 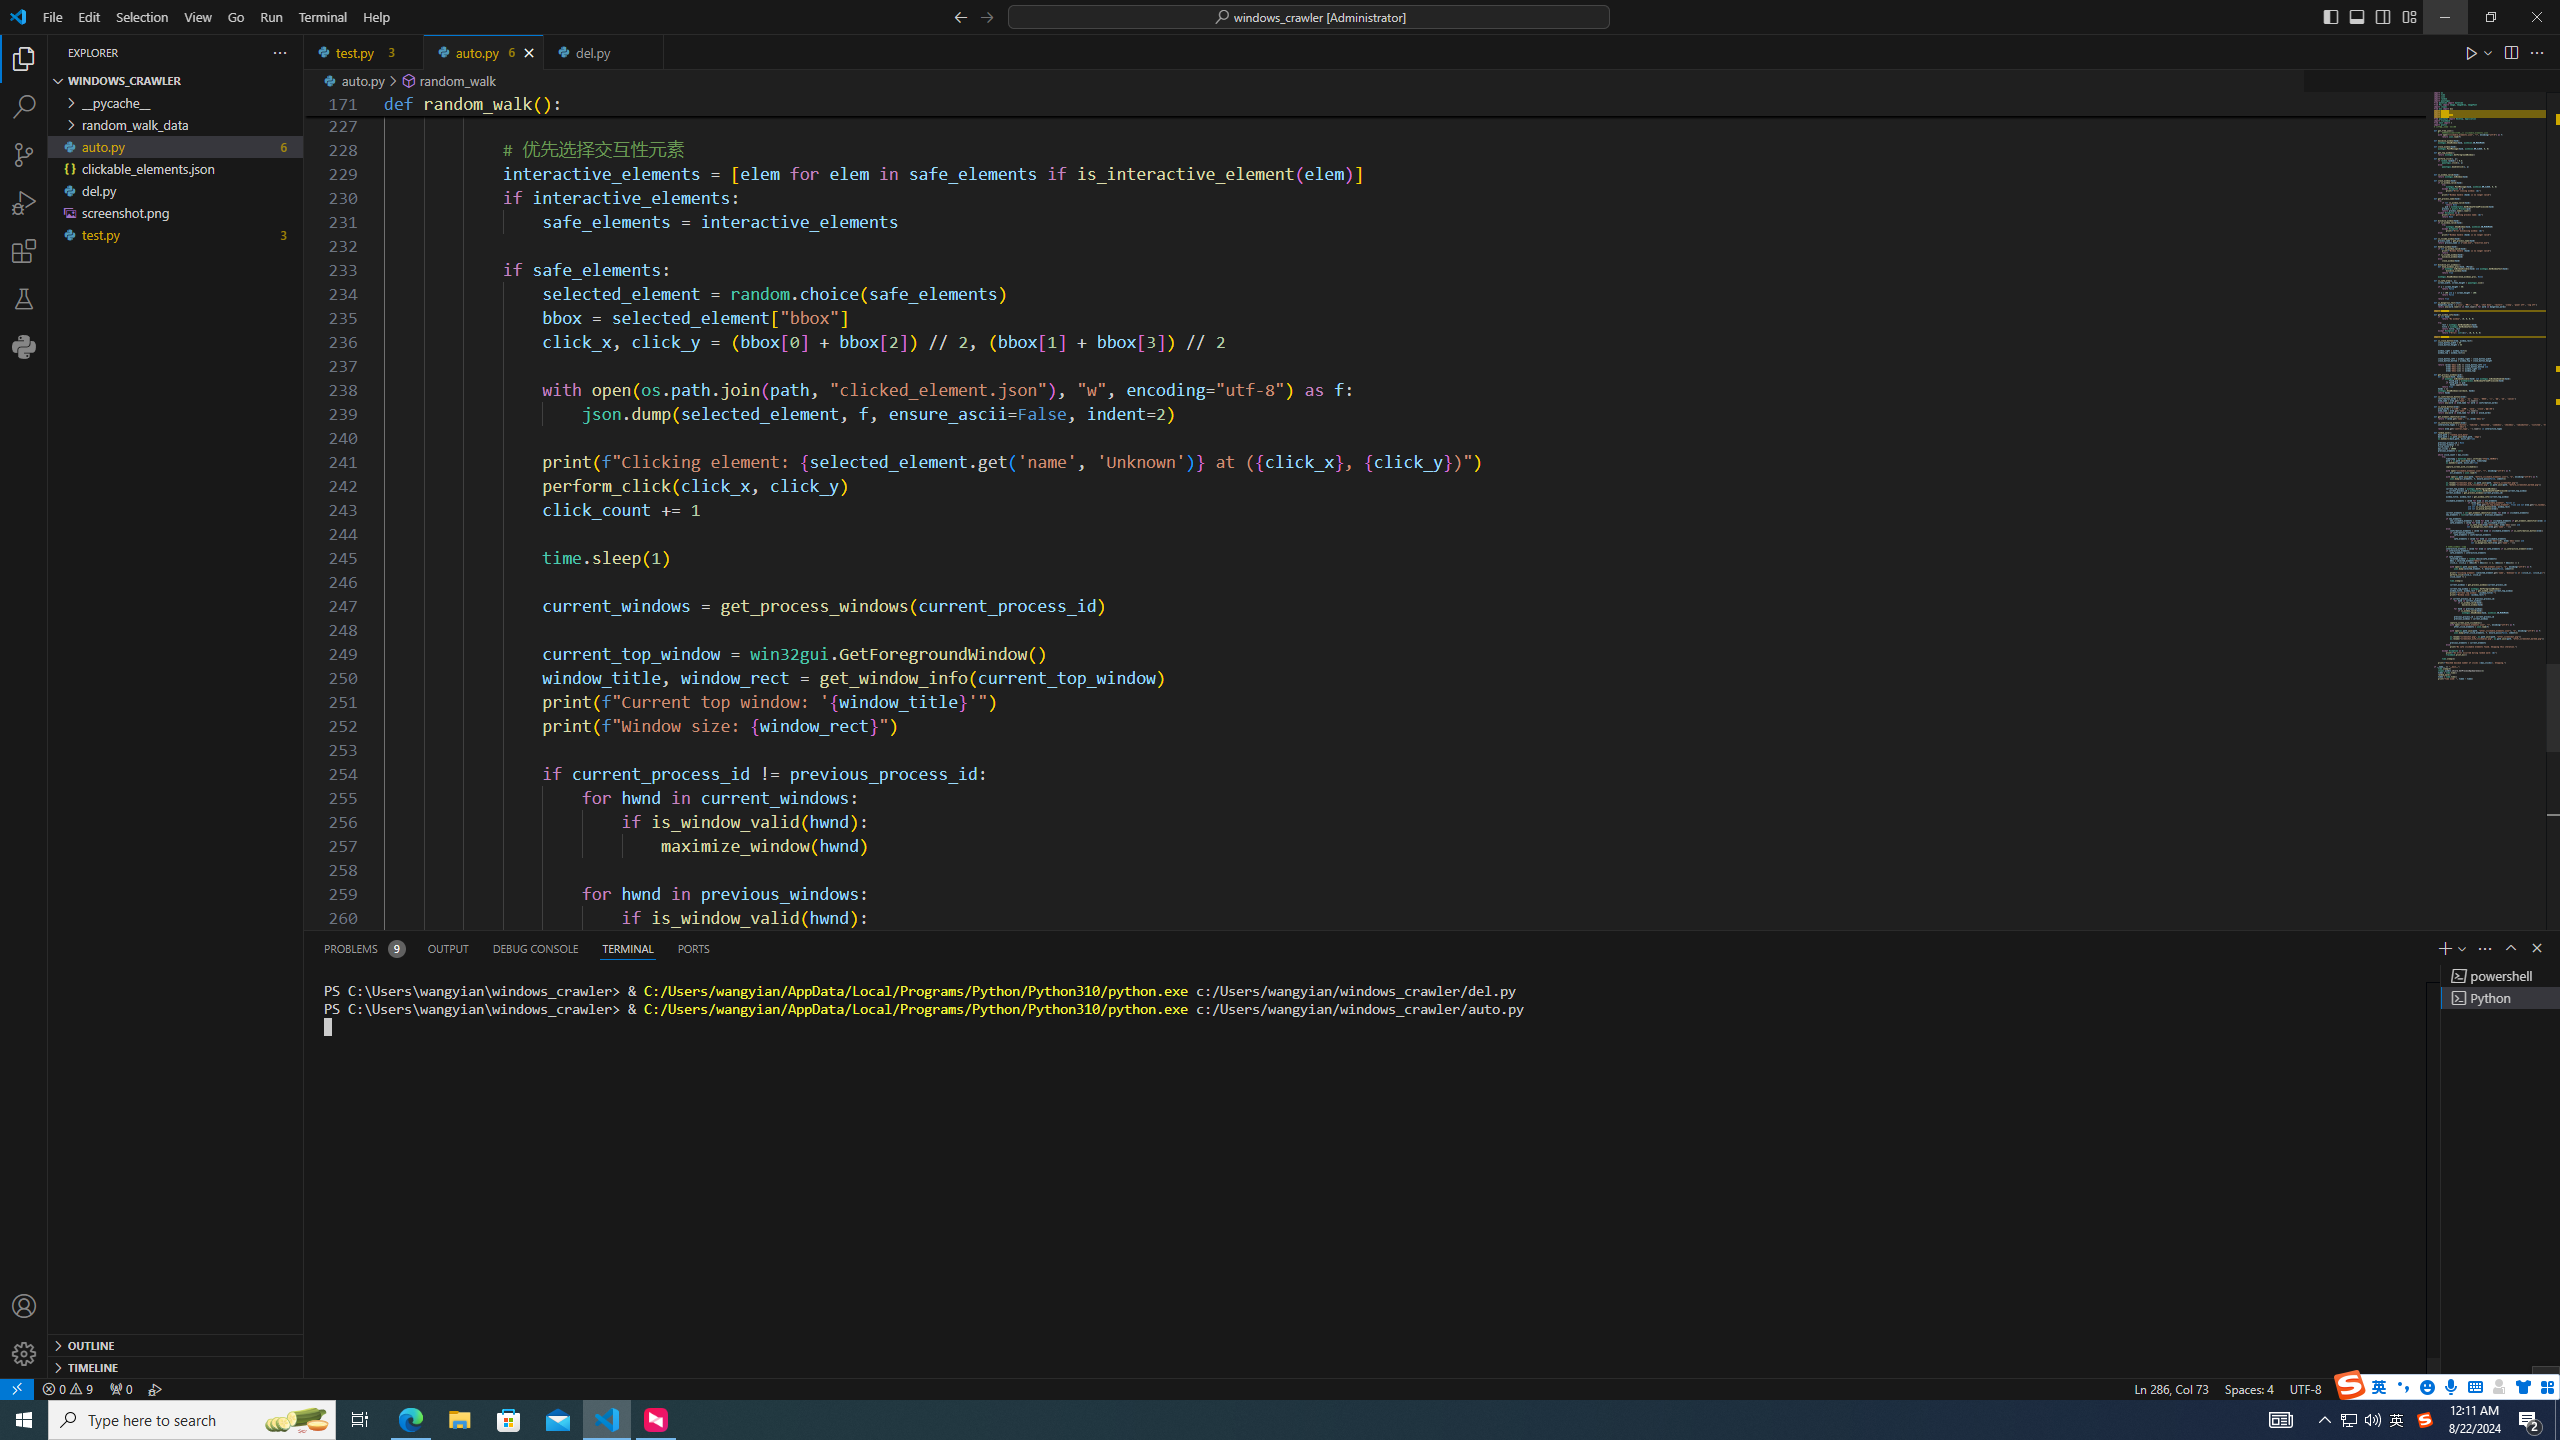 I want to click on Terminal 1 powershell, so click(x=2501, y=975).